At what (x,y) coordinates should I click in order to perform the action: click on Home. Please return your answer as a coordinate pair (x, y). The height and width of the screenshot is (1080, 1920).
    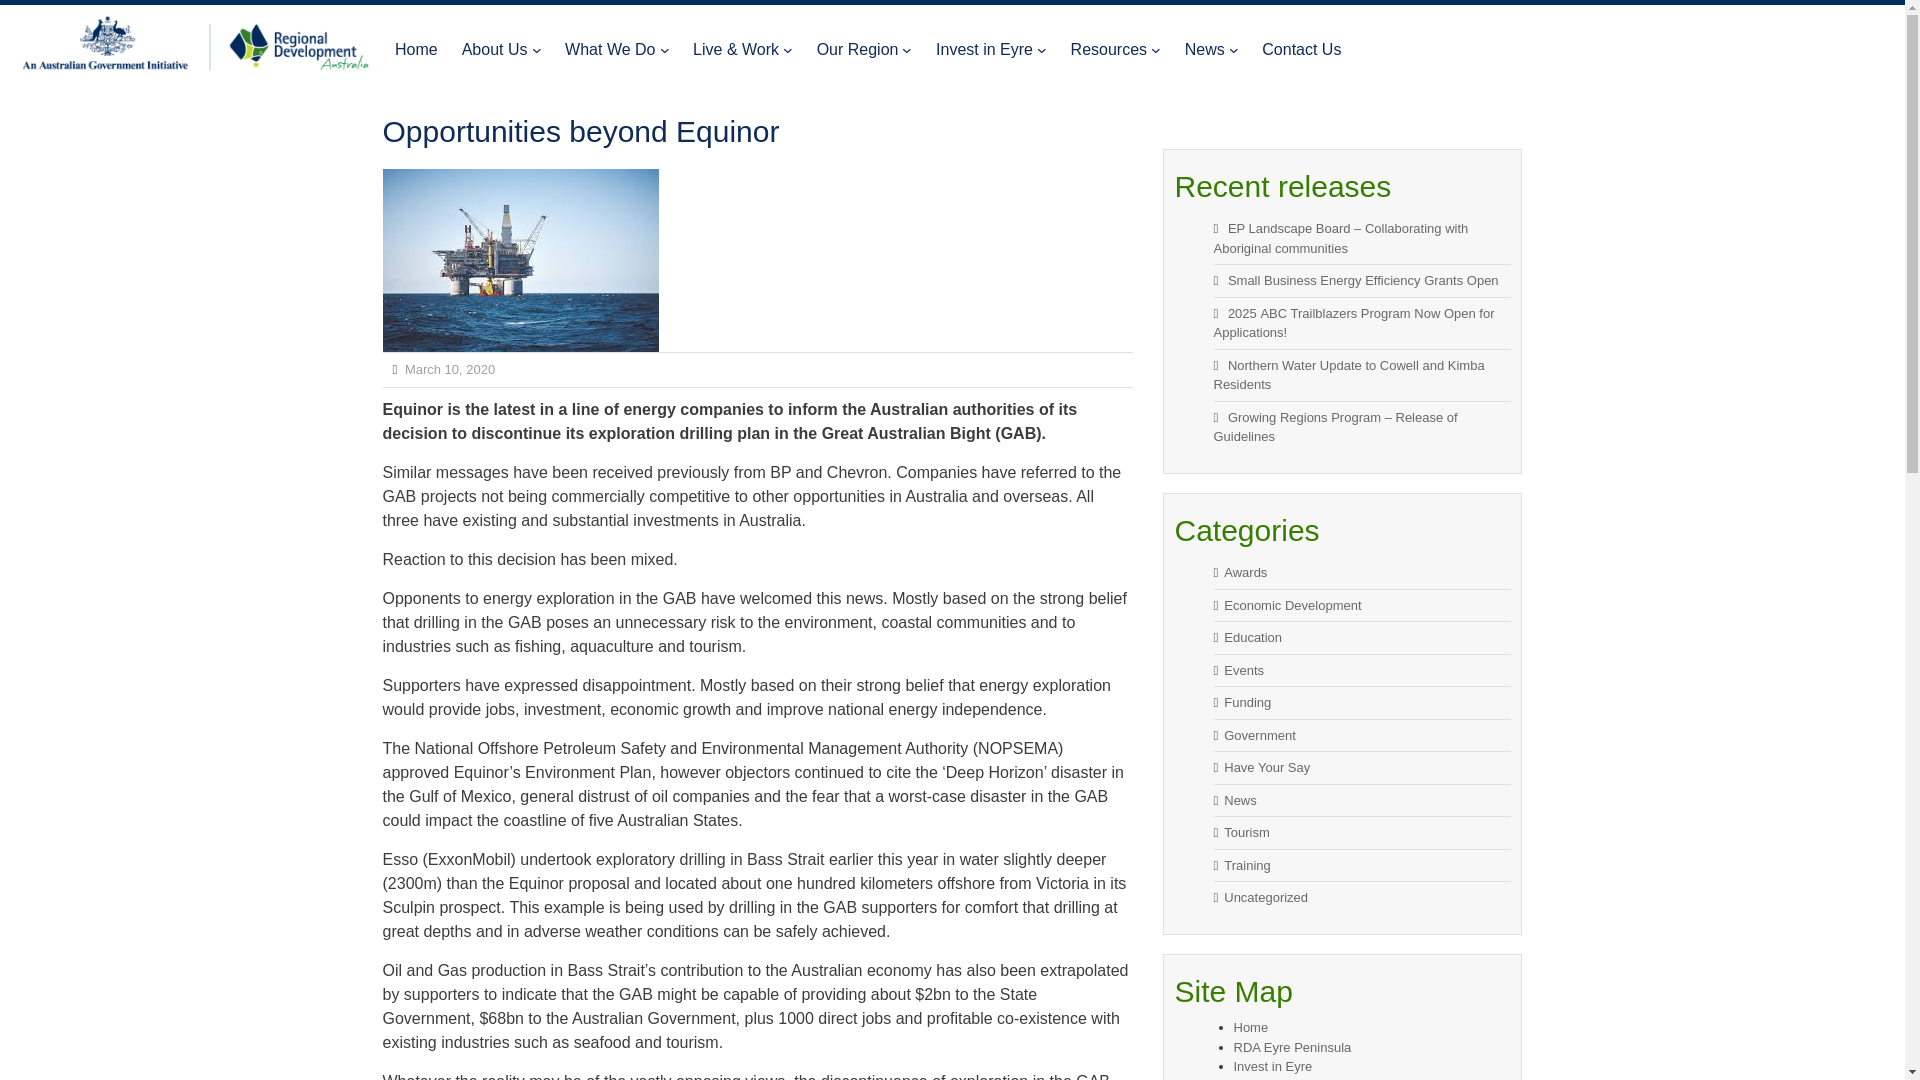
    Looking at the image, I should click on (416, 49).